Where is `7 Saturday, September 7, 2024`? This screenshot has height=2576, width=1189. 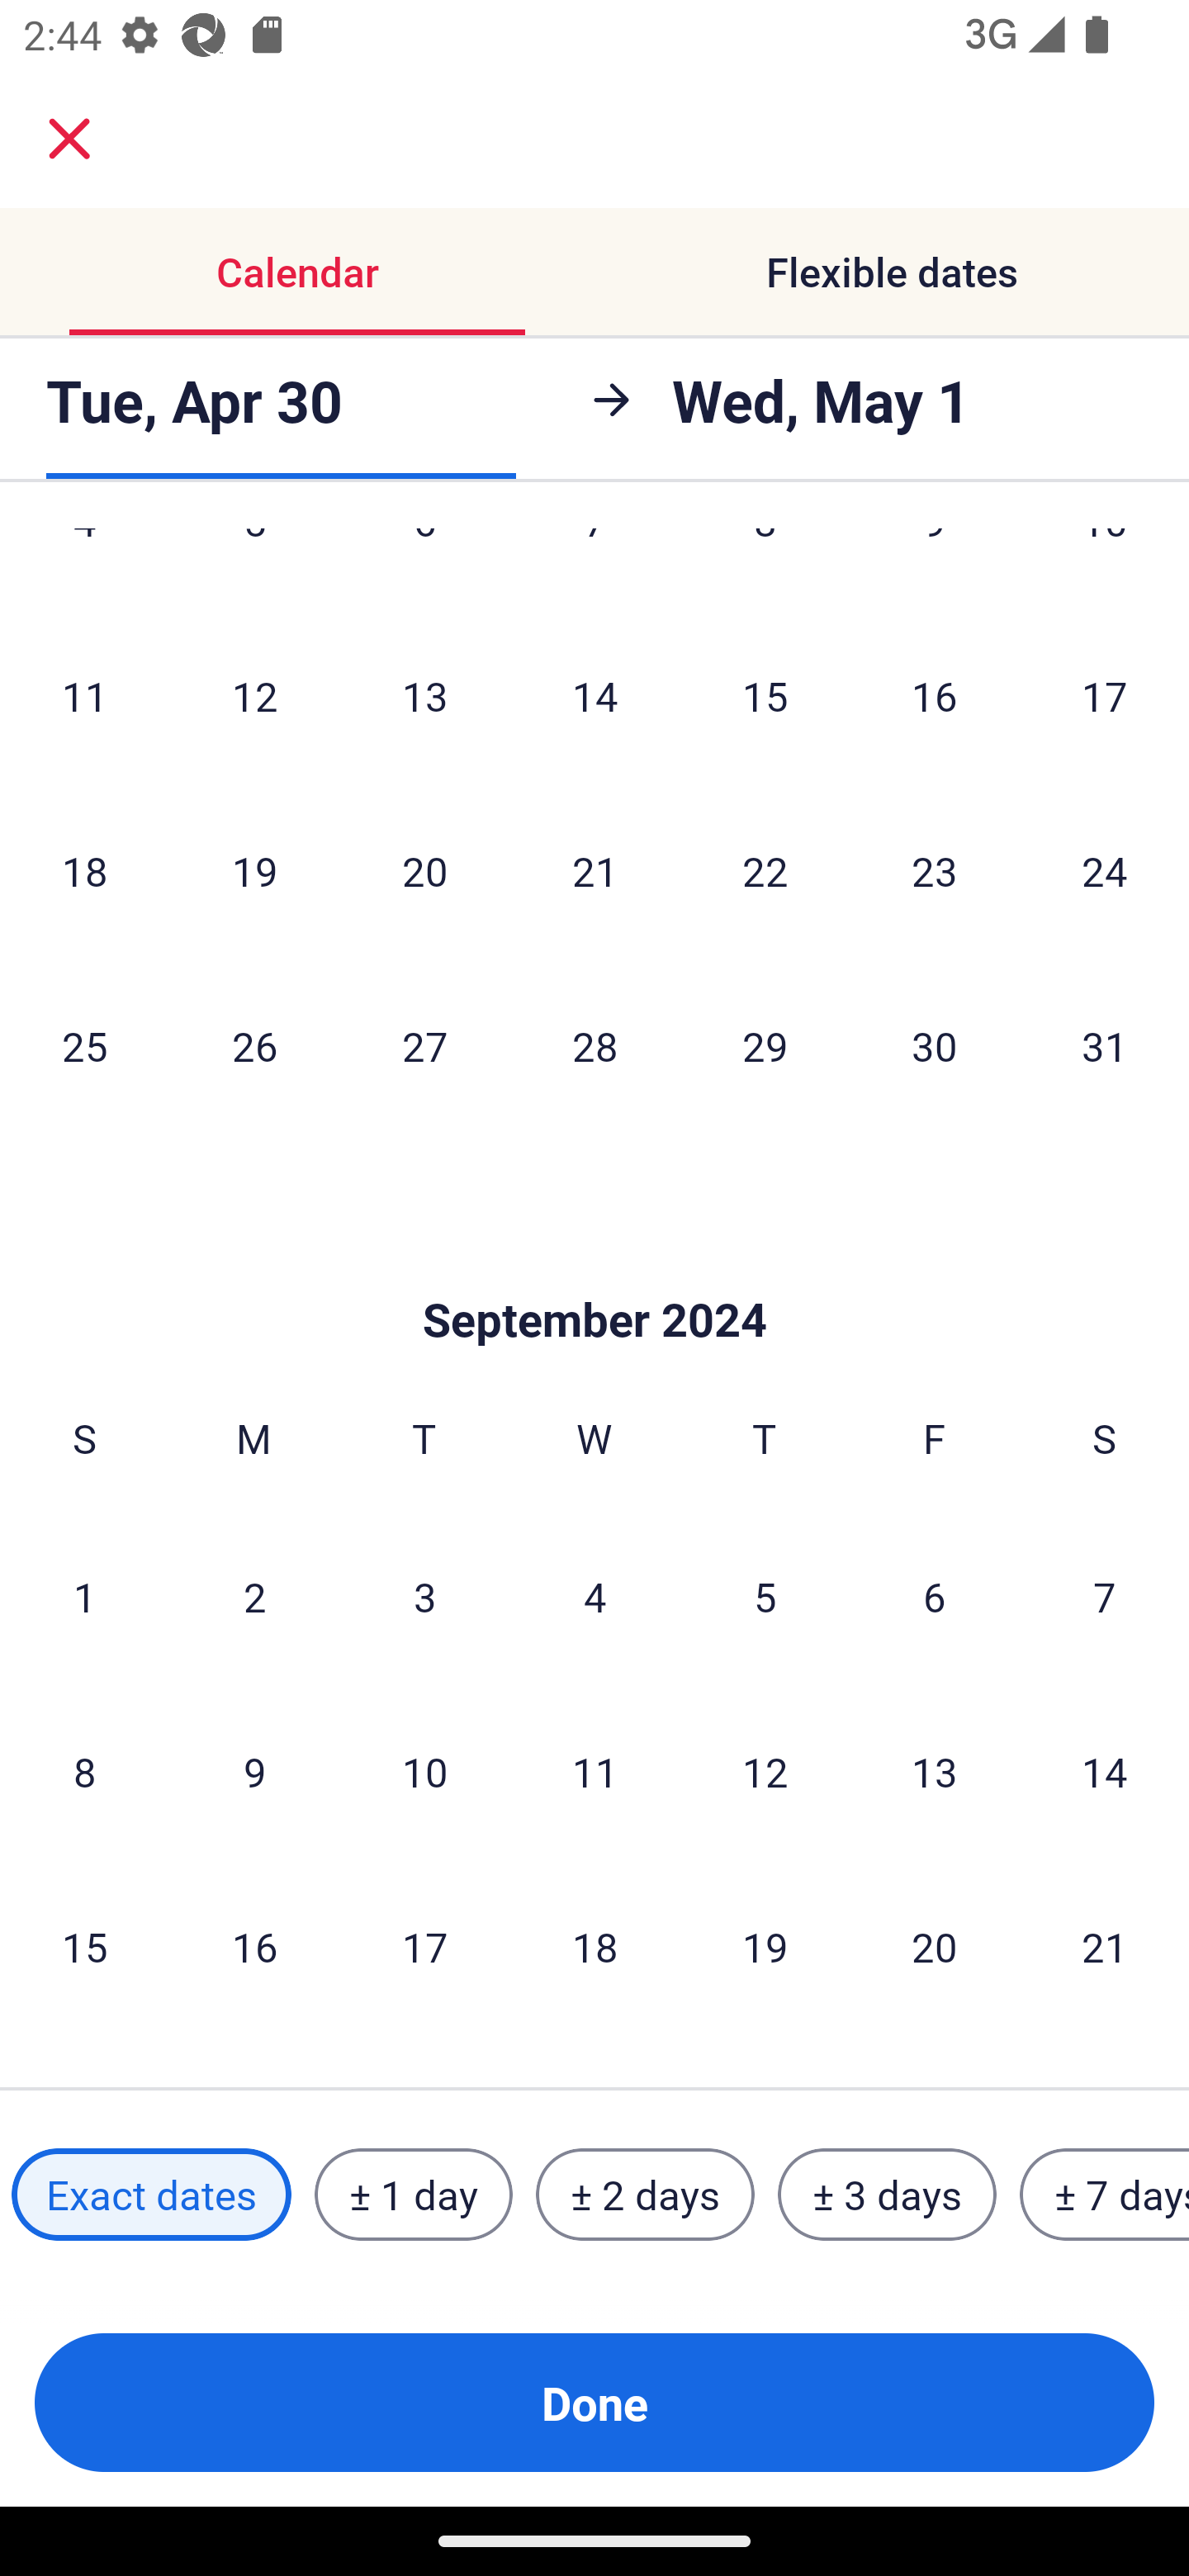
7 Saturday, September 7, 2024 is located at coordinates (1105, 1597).